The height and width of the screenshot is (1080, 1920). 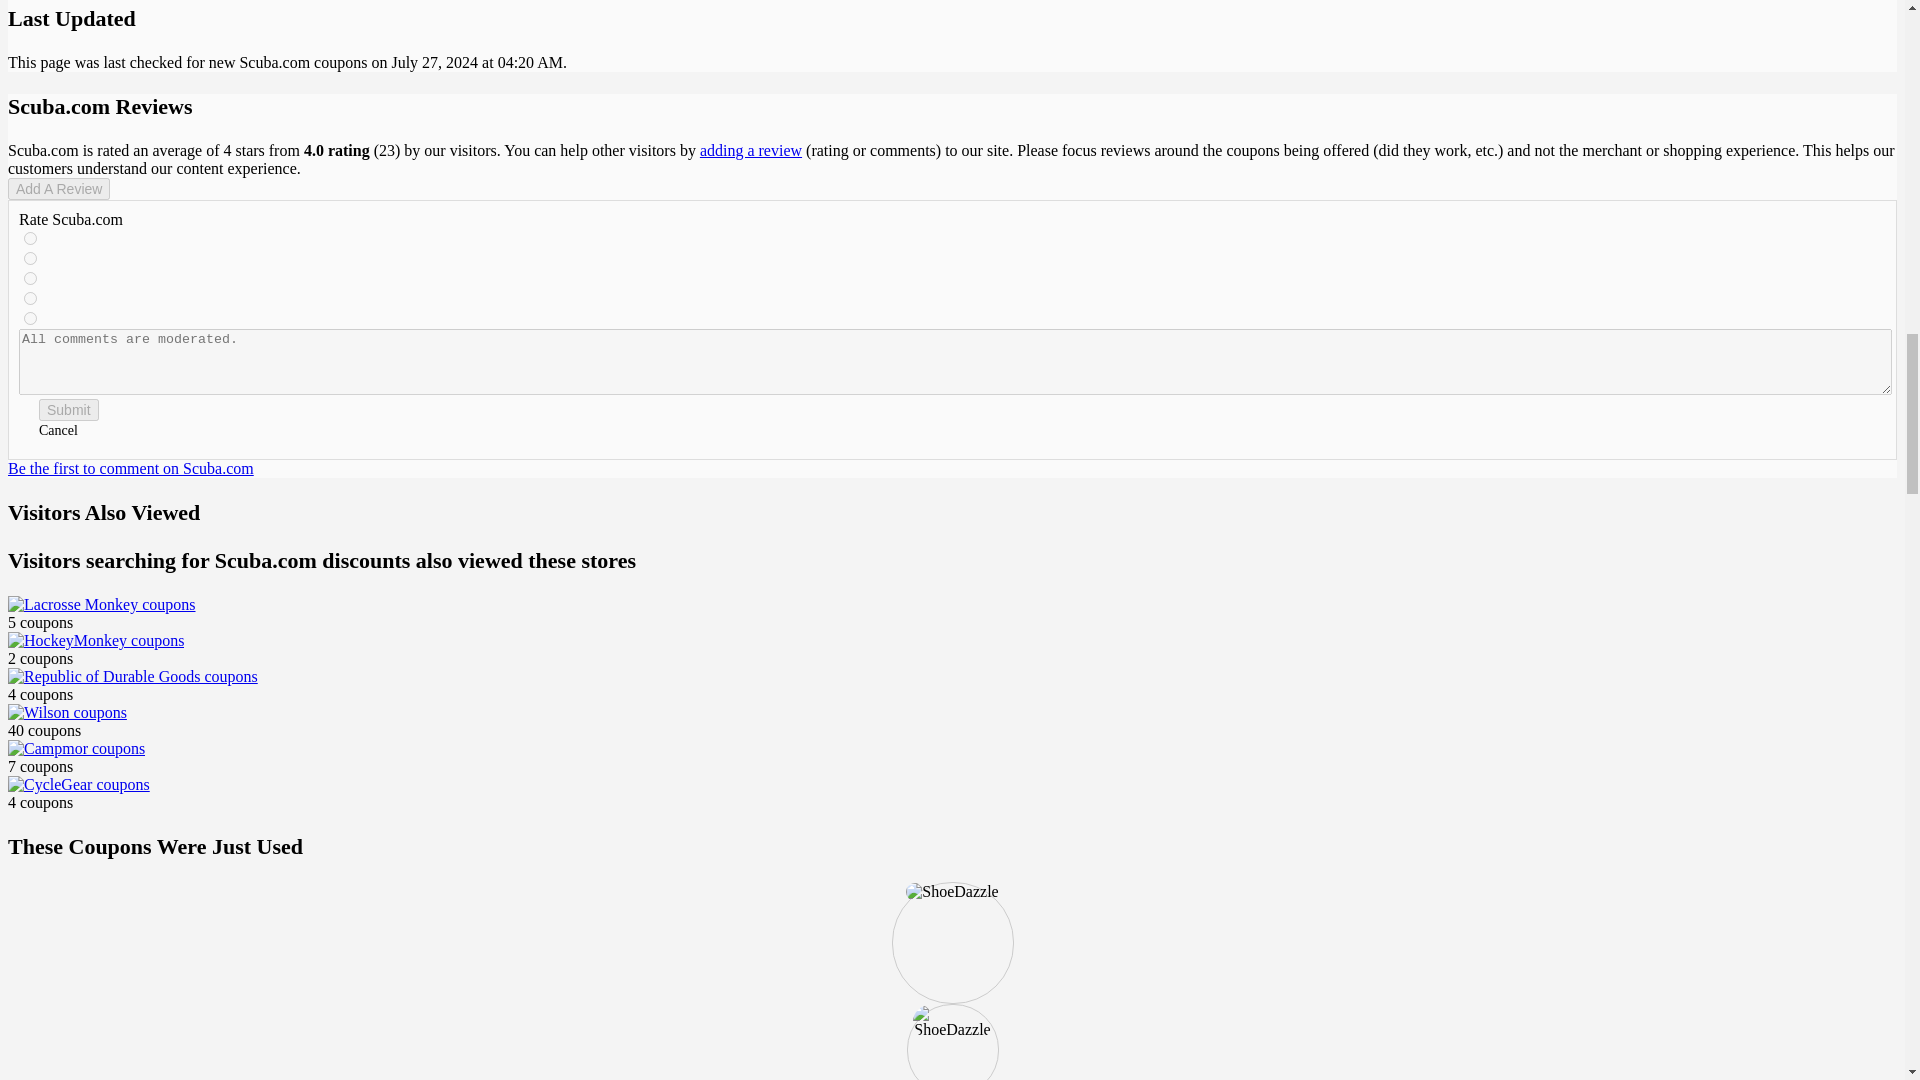 I want to click on Republic of Durable Goods coupons, so click(x=132, y=676).